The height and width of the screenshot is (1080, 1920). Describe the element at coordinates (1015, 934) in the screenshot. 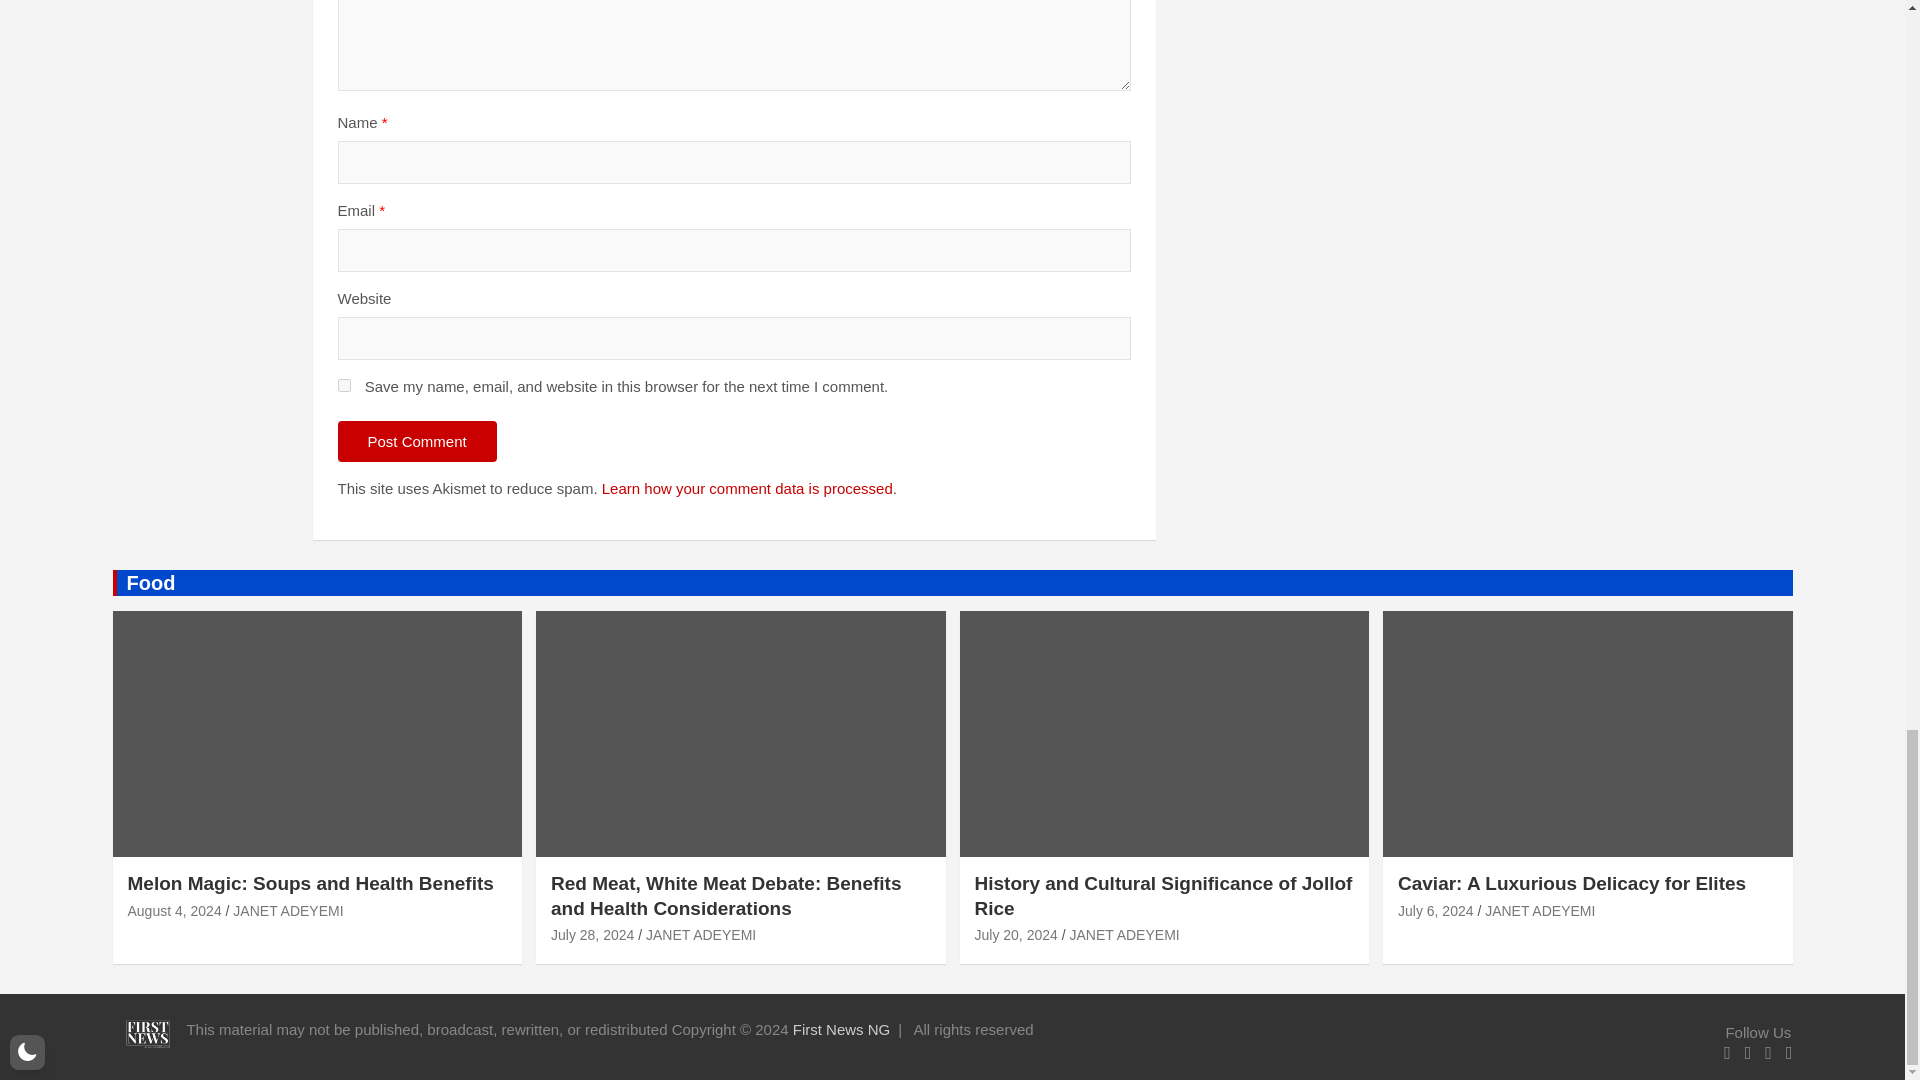

I see `History and Cultural Significance of Jollof Rice` at that location.